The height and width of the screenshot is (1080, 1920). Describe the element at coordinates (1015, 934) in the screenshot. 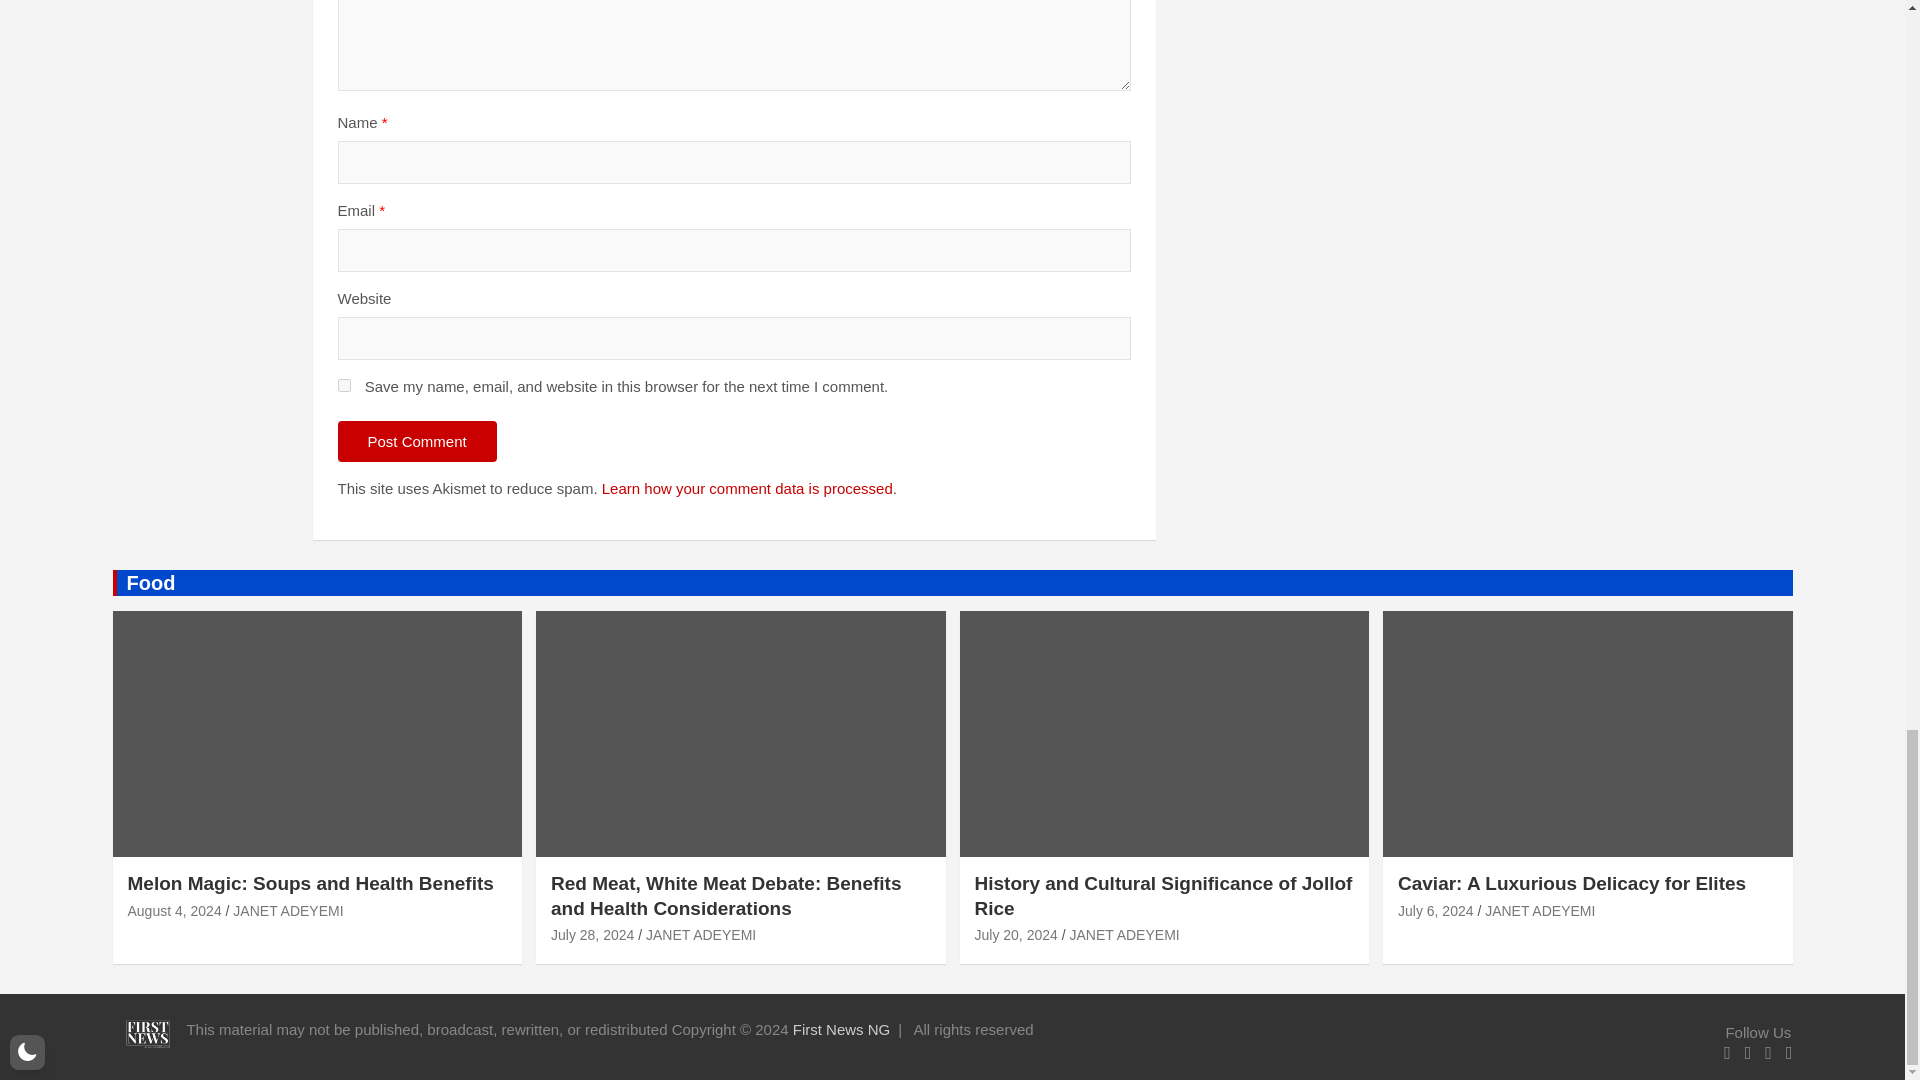

I see `History and Cultural Significance of Jollof Rice` at that location.